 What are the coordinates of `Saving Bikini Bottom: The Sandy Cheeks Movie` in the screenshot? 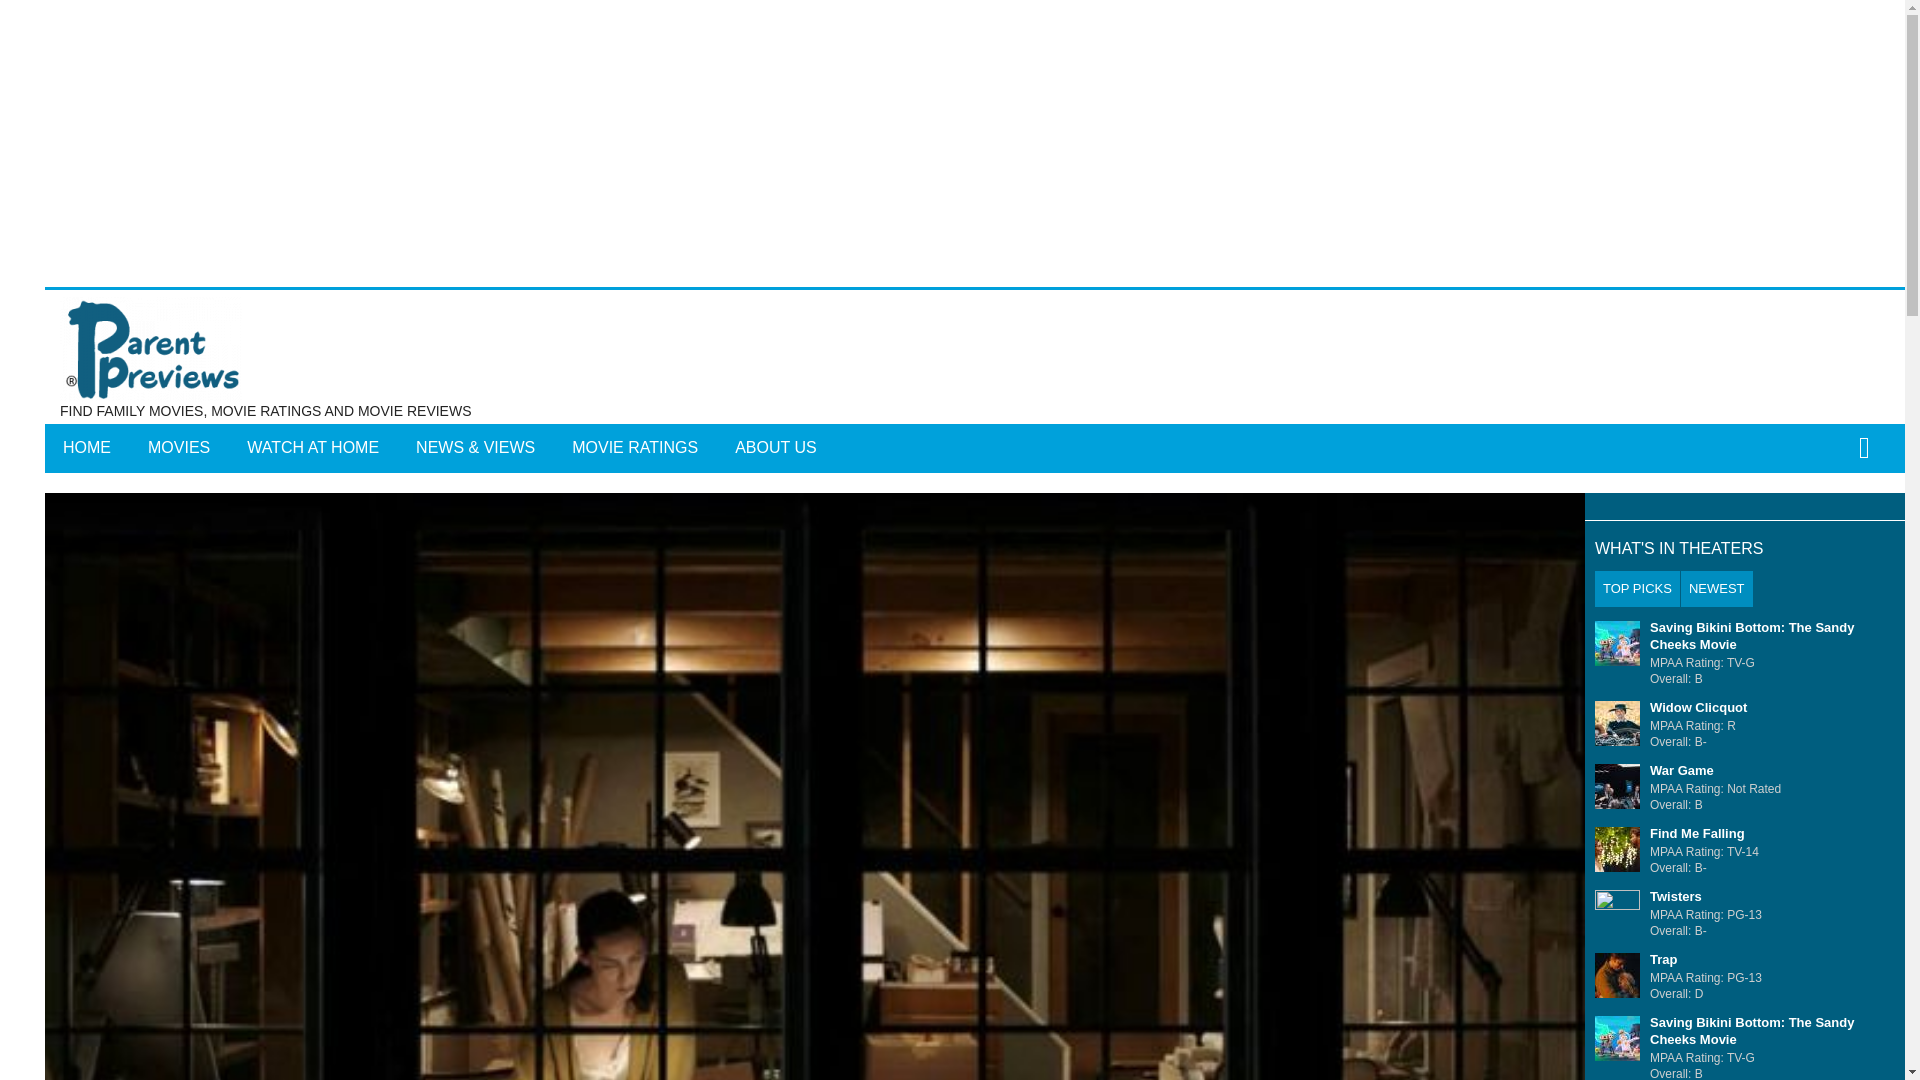 It's located at (1752, 636).